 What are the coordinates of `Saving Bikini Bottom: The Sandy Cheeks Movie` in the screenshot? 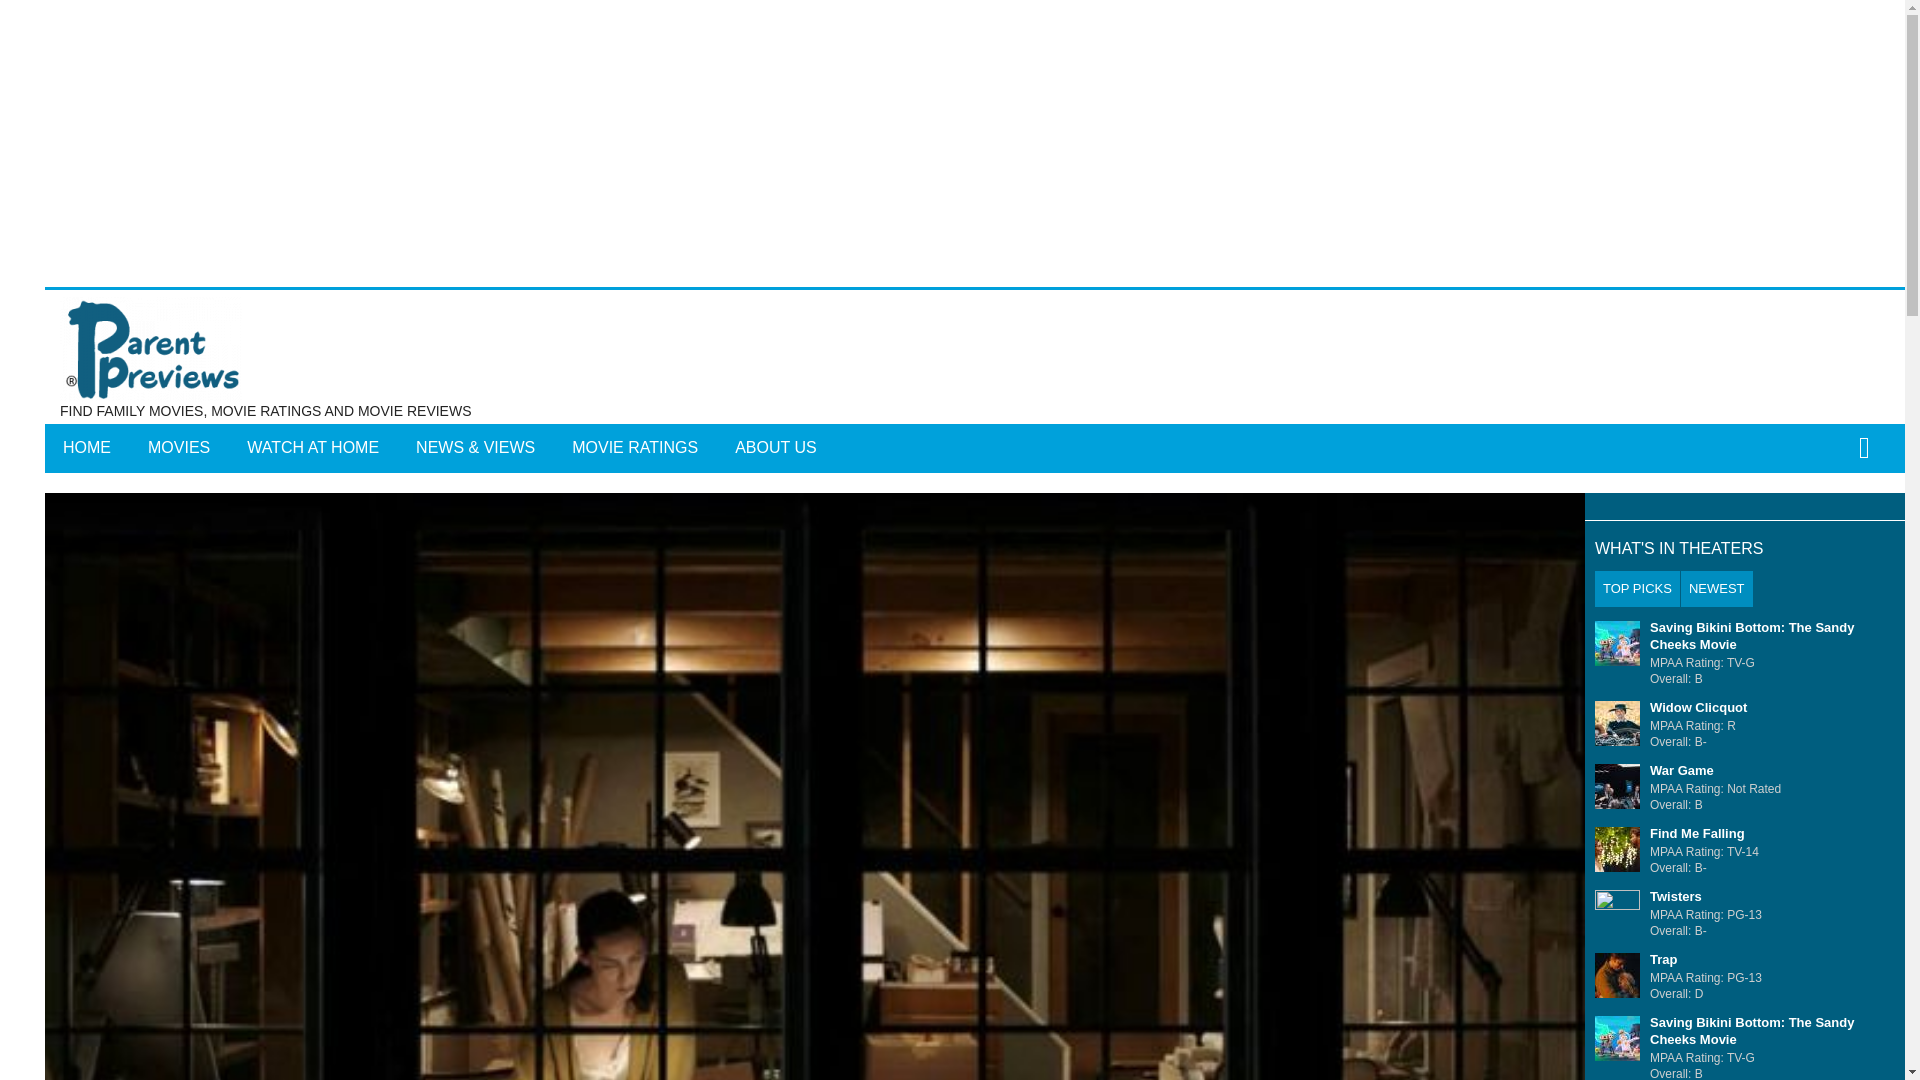 It's located at (1752, 636).